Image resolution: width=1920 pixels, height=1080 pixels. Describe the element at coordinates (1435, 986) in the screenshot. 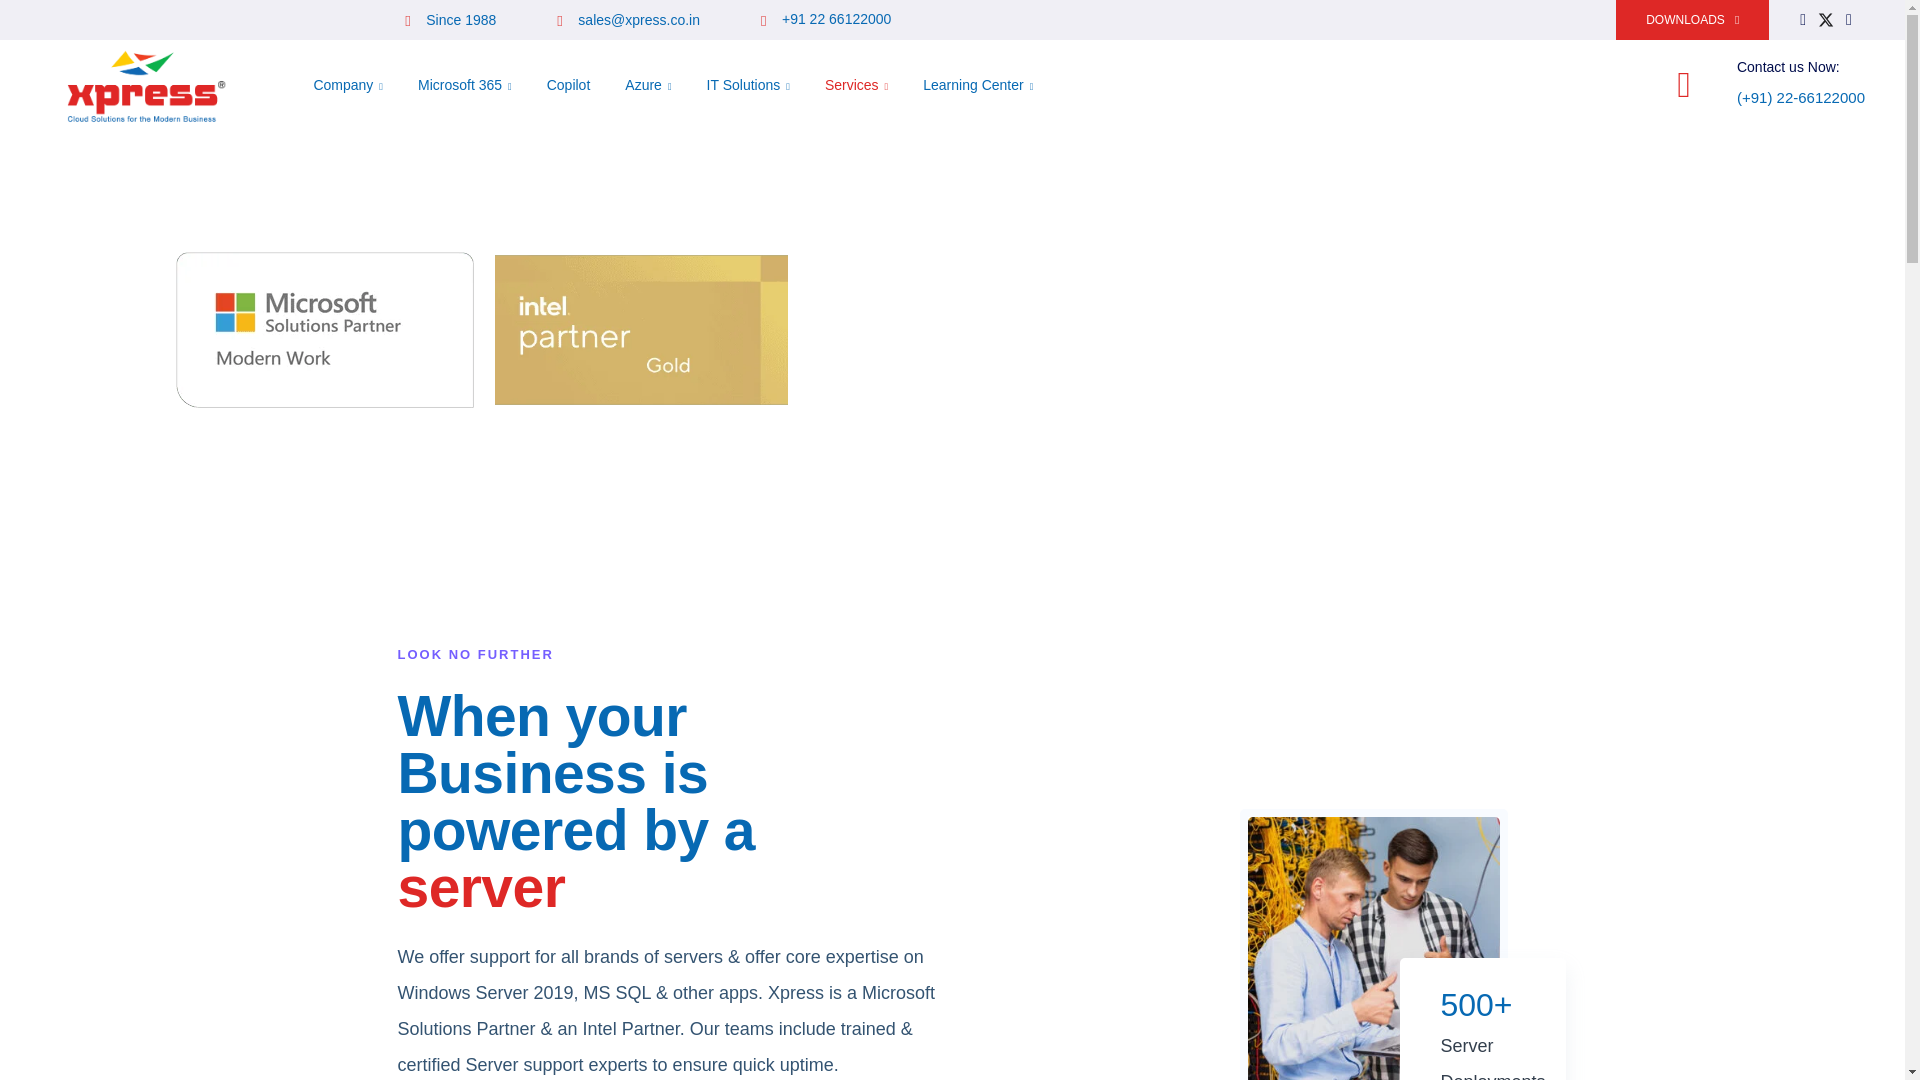

I see `image-10` at that location.